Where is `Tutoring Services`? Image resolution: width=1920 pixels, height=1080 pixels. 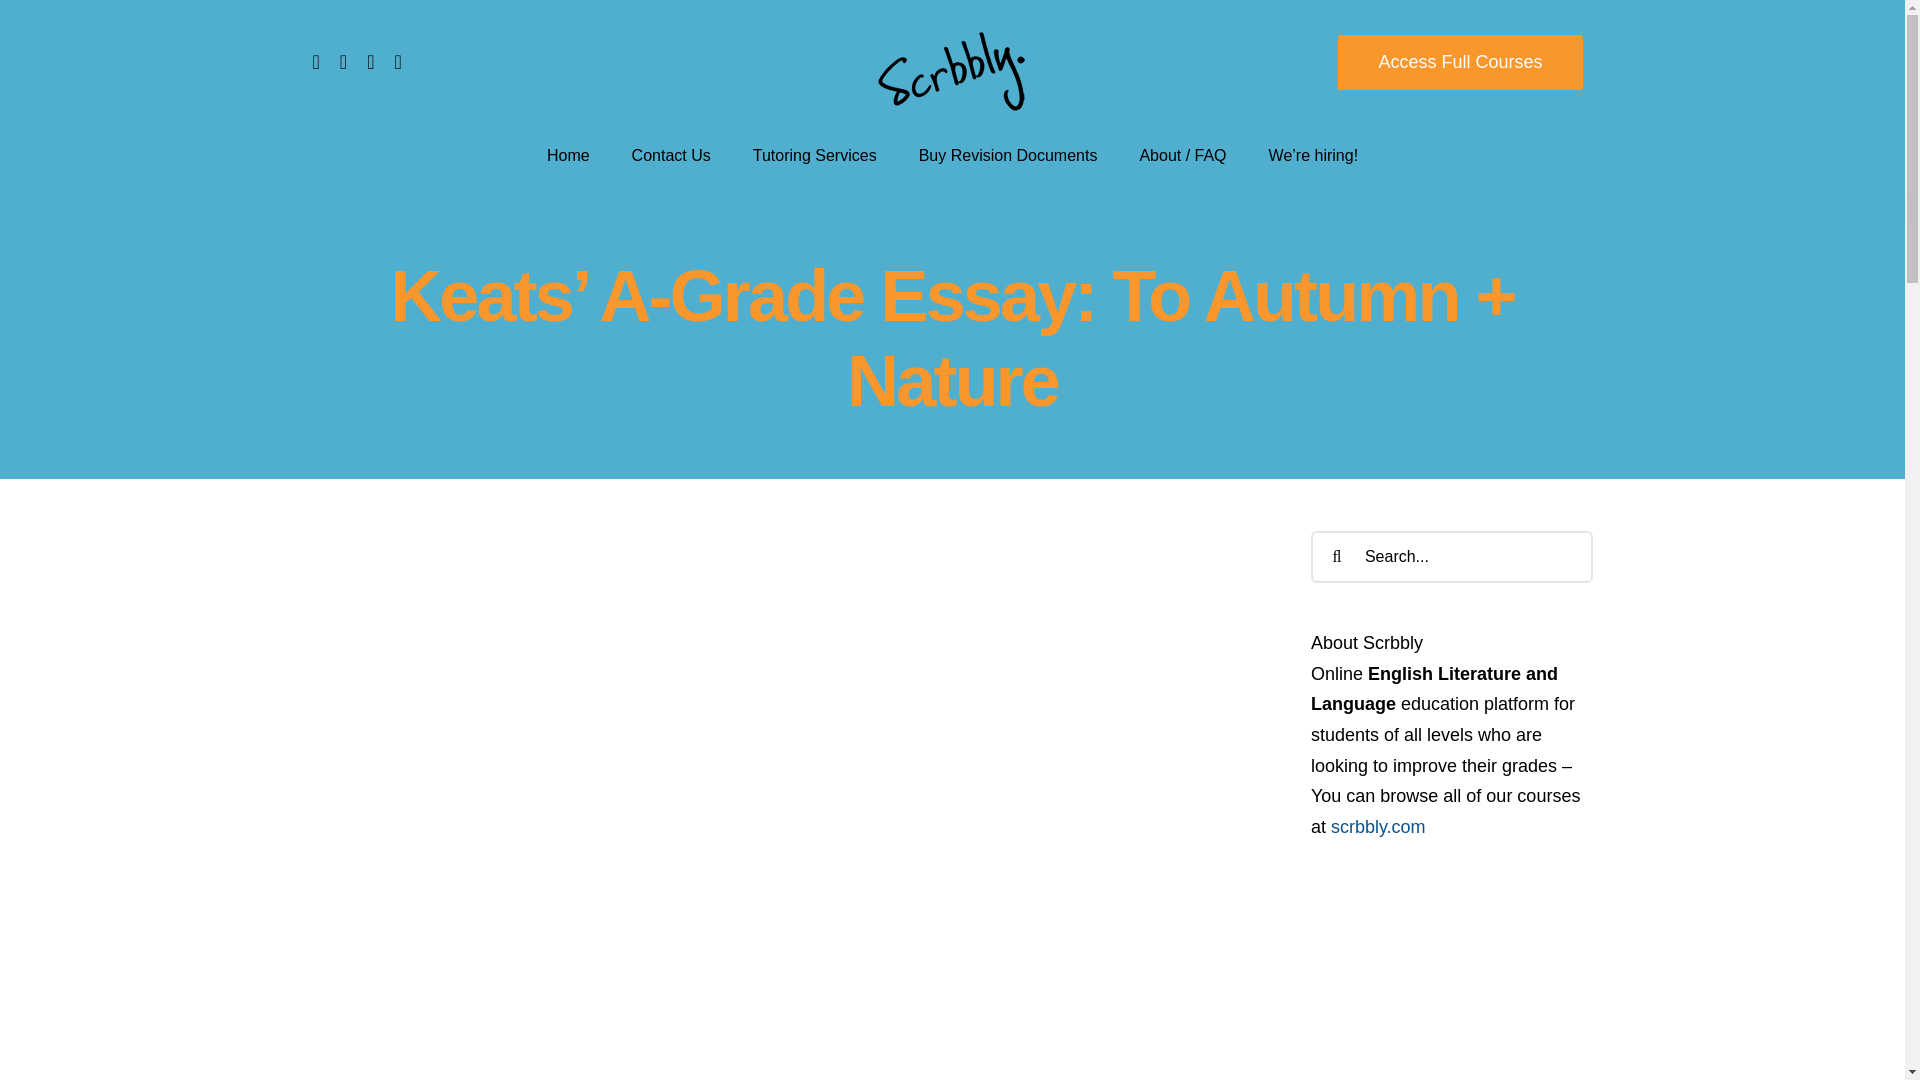 Tutoring Services is located at coordinates (814, 154).